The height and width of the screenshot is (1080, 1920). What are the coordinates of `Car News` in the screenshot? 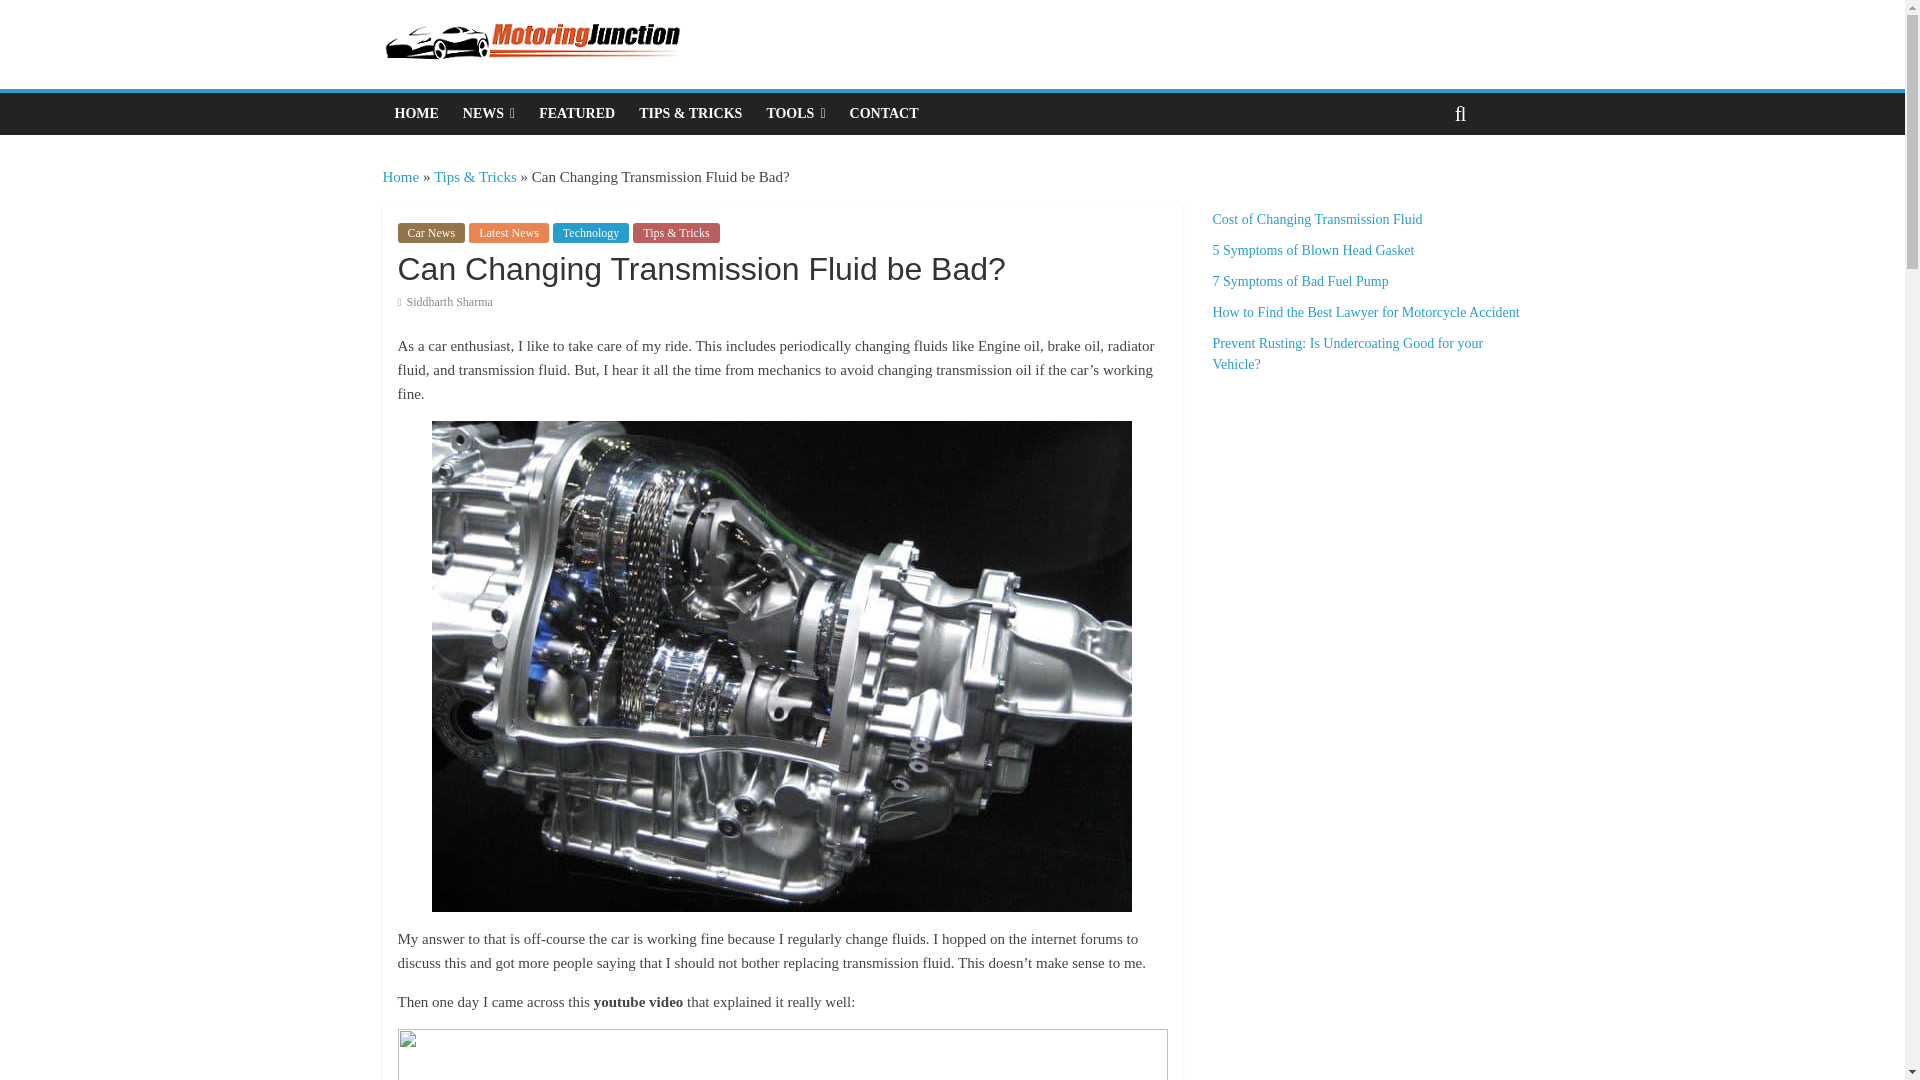 It's located at (432, 232).